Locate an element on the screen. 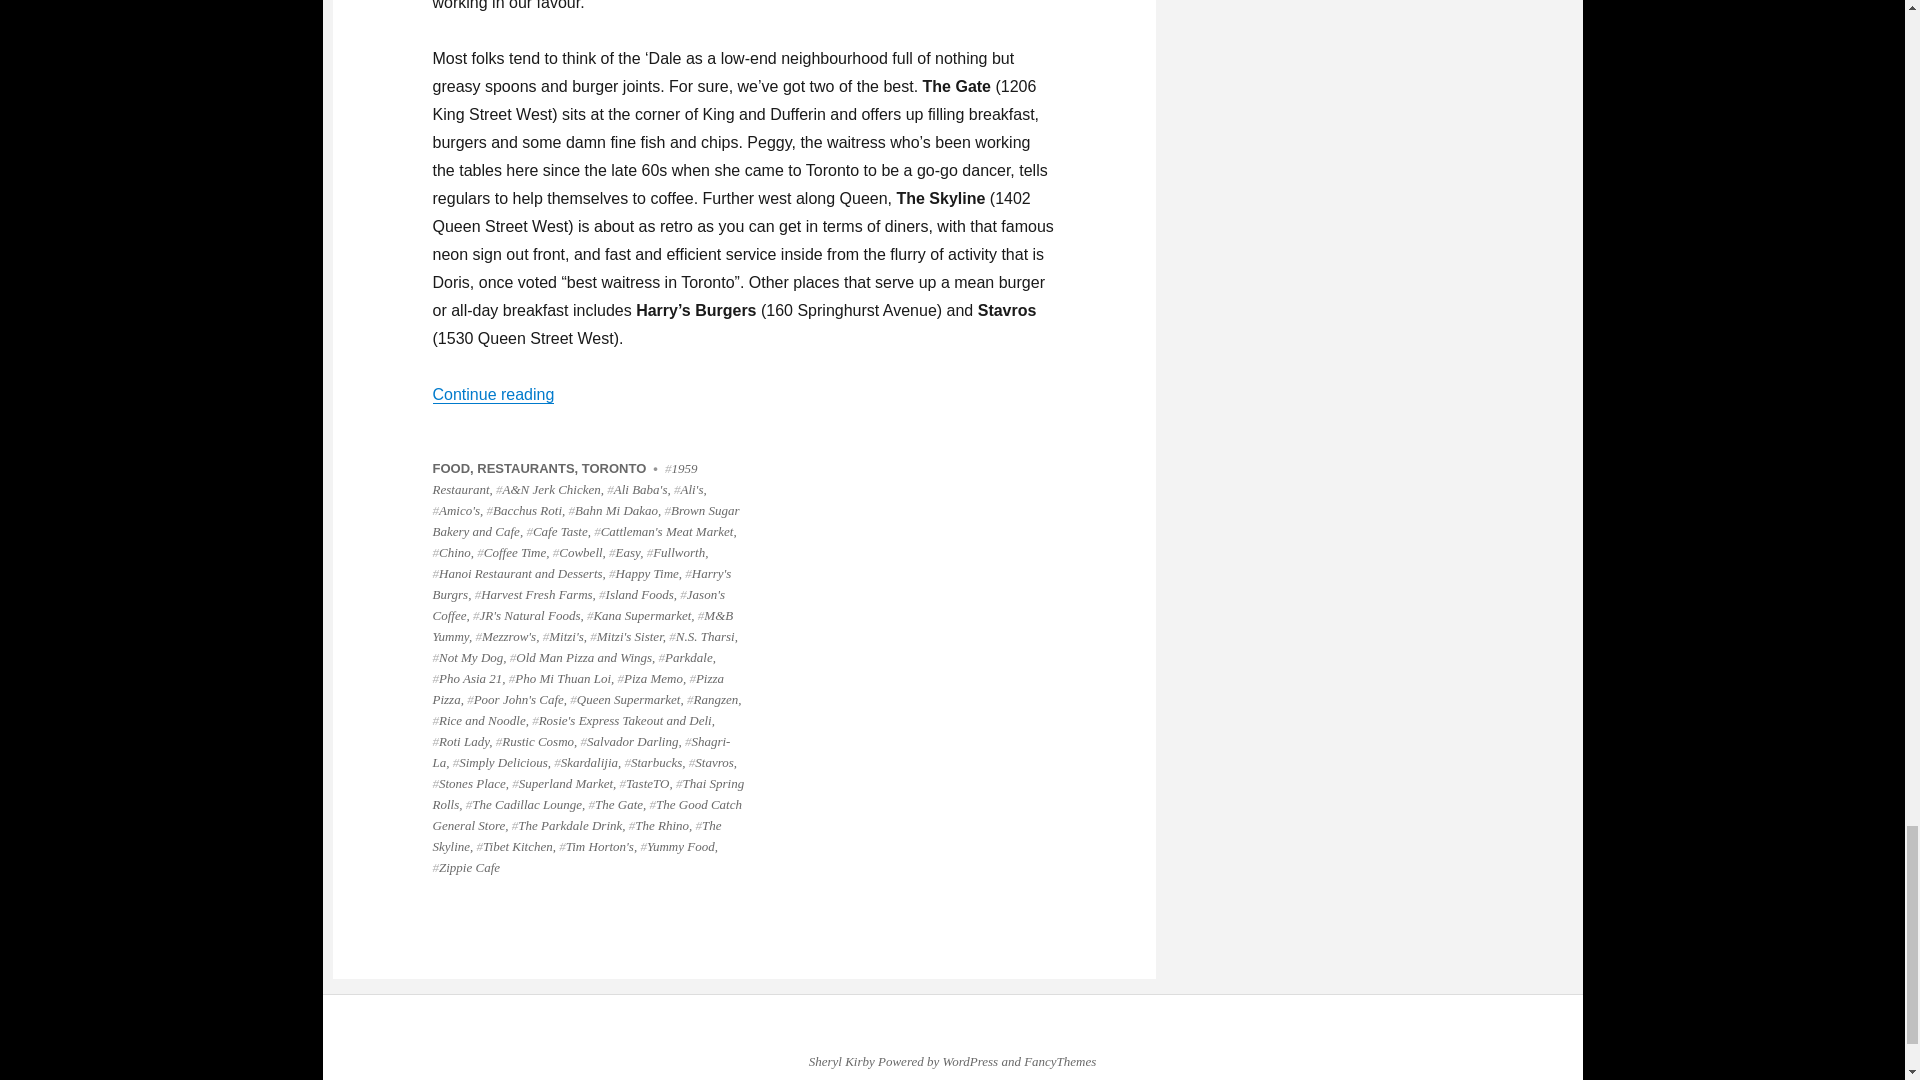 This screenshot has width=1920, height=1080. 1959 Restaurant is located at coordinates (564, 478).